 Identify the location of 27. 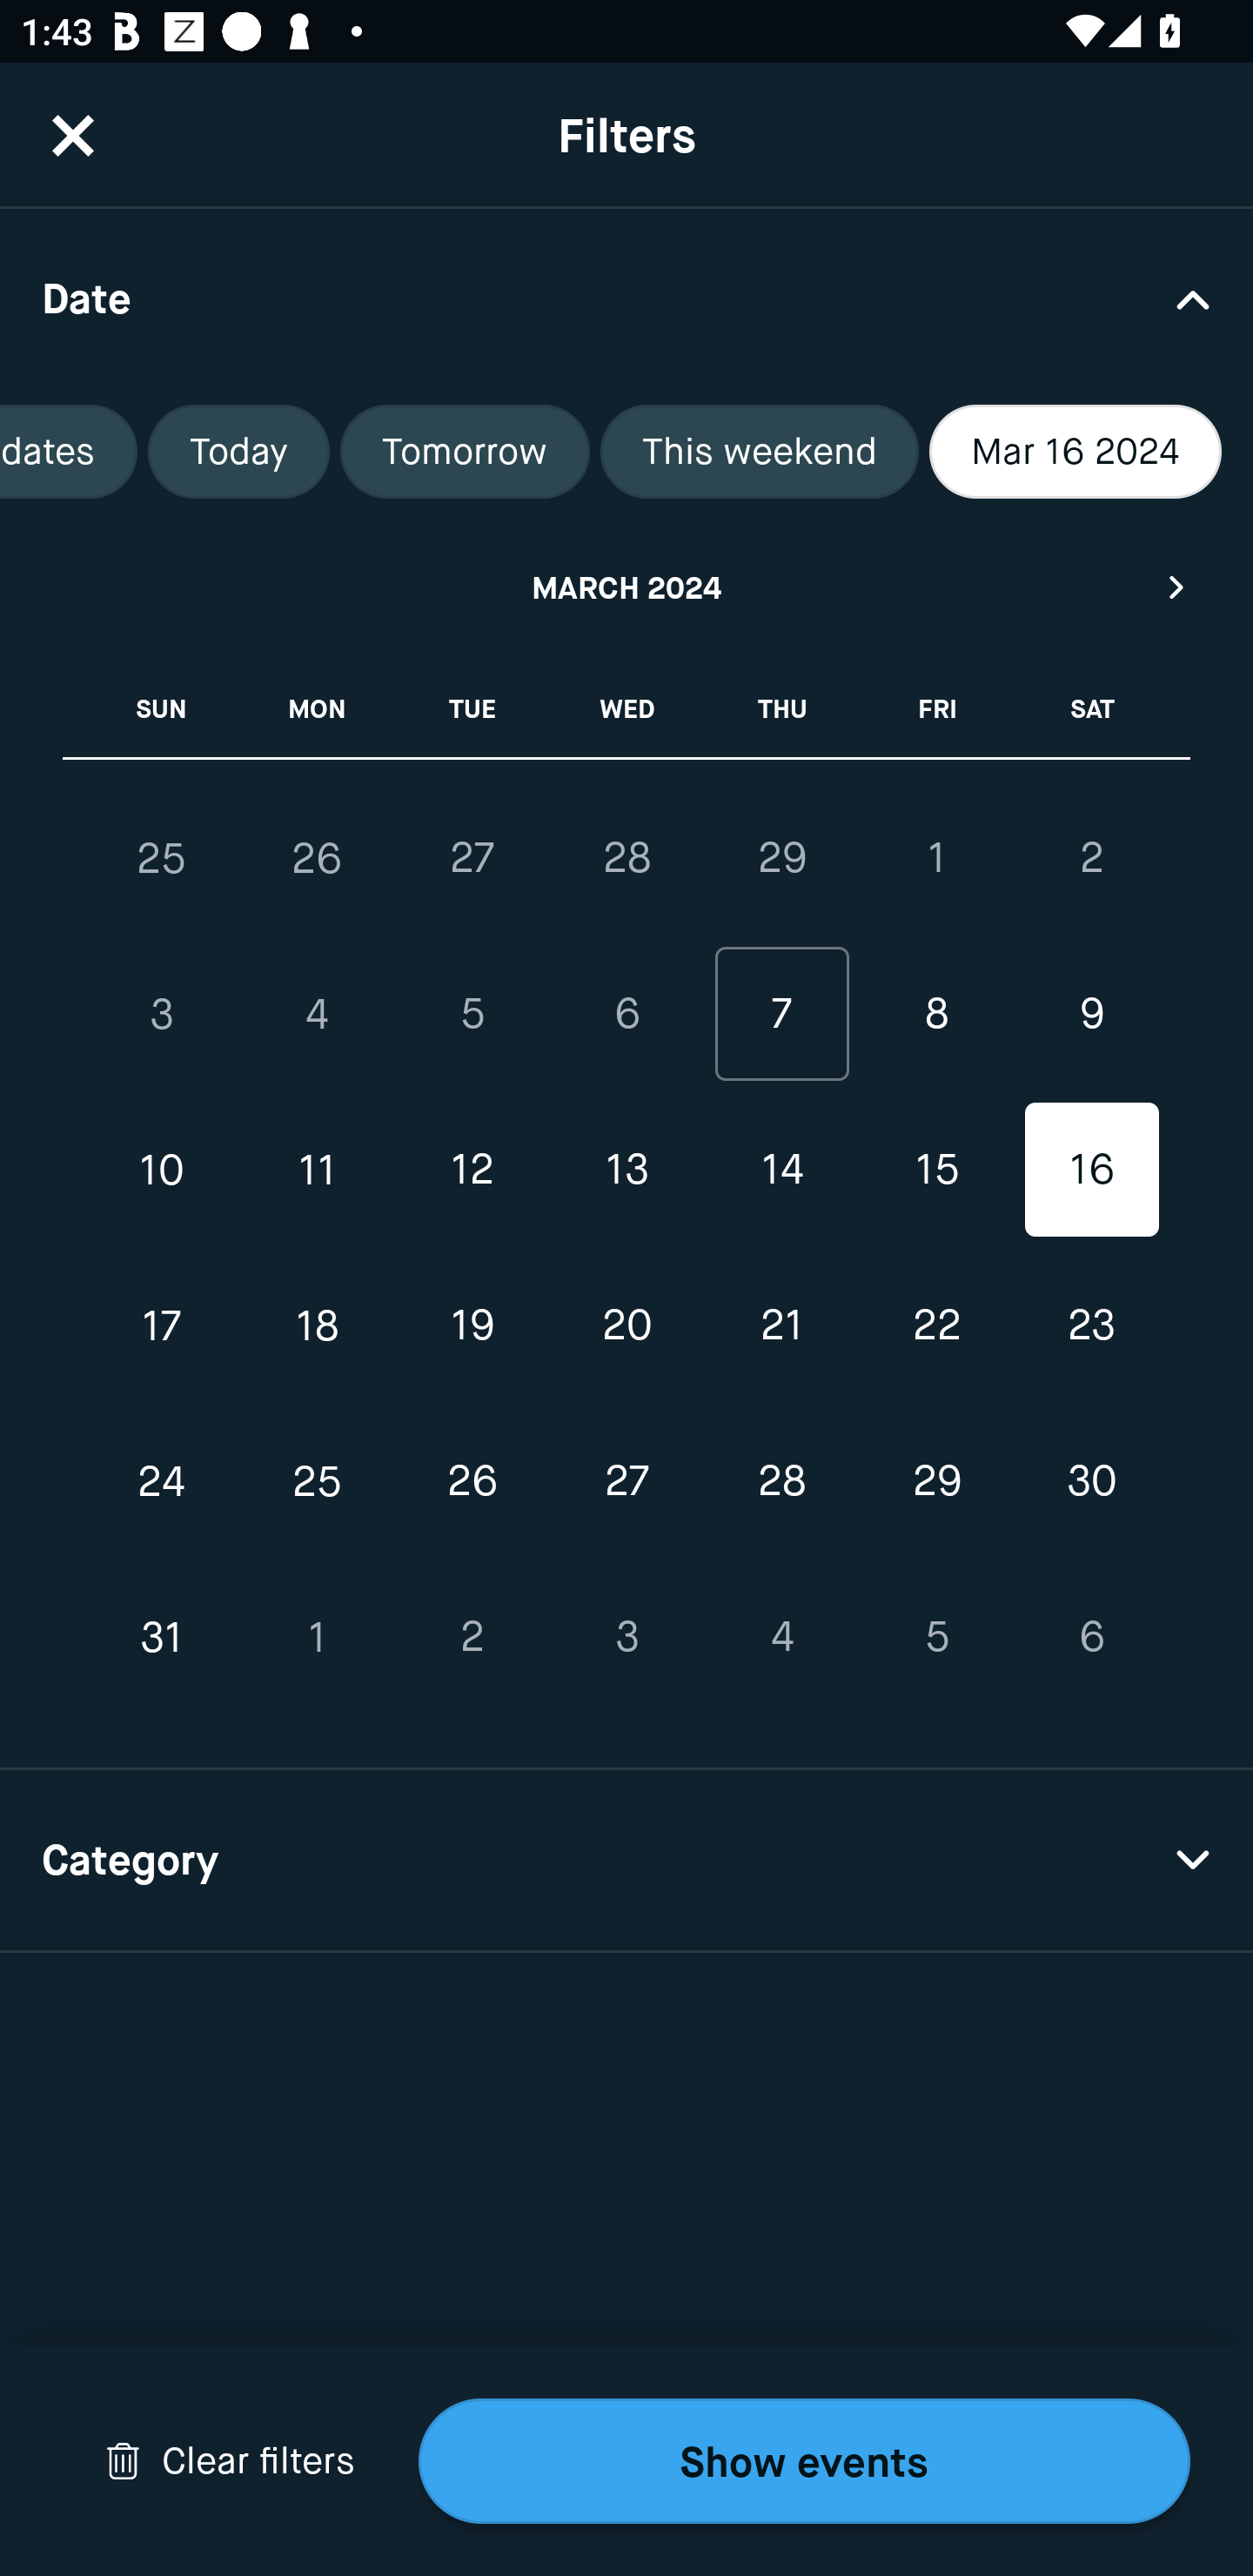
(472, 857).